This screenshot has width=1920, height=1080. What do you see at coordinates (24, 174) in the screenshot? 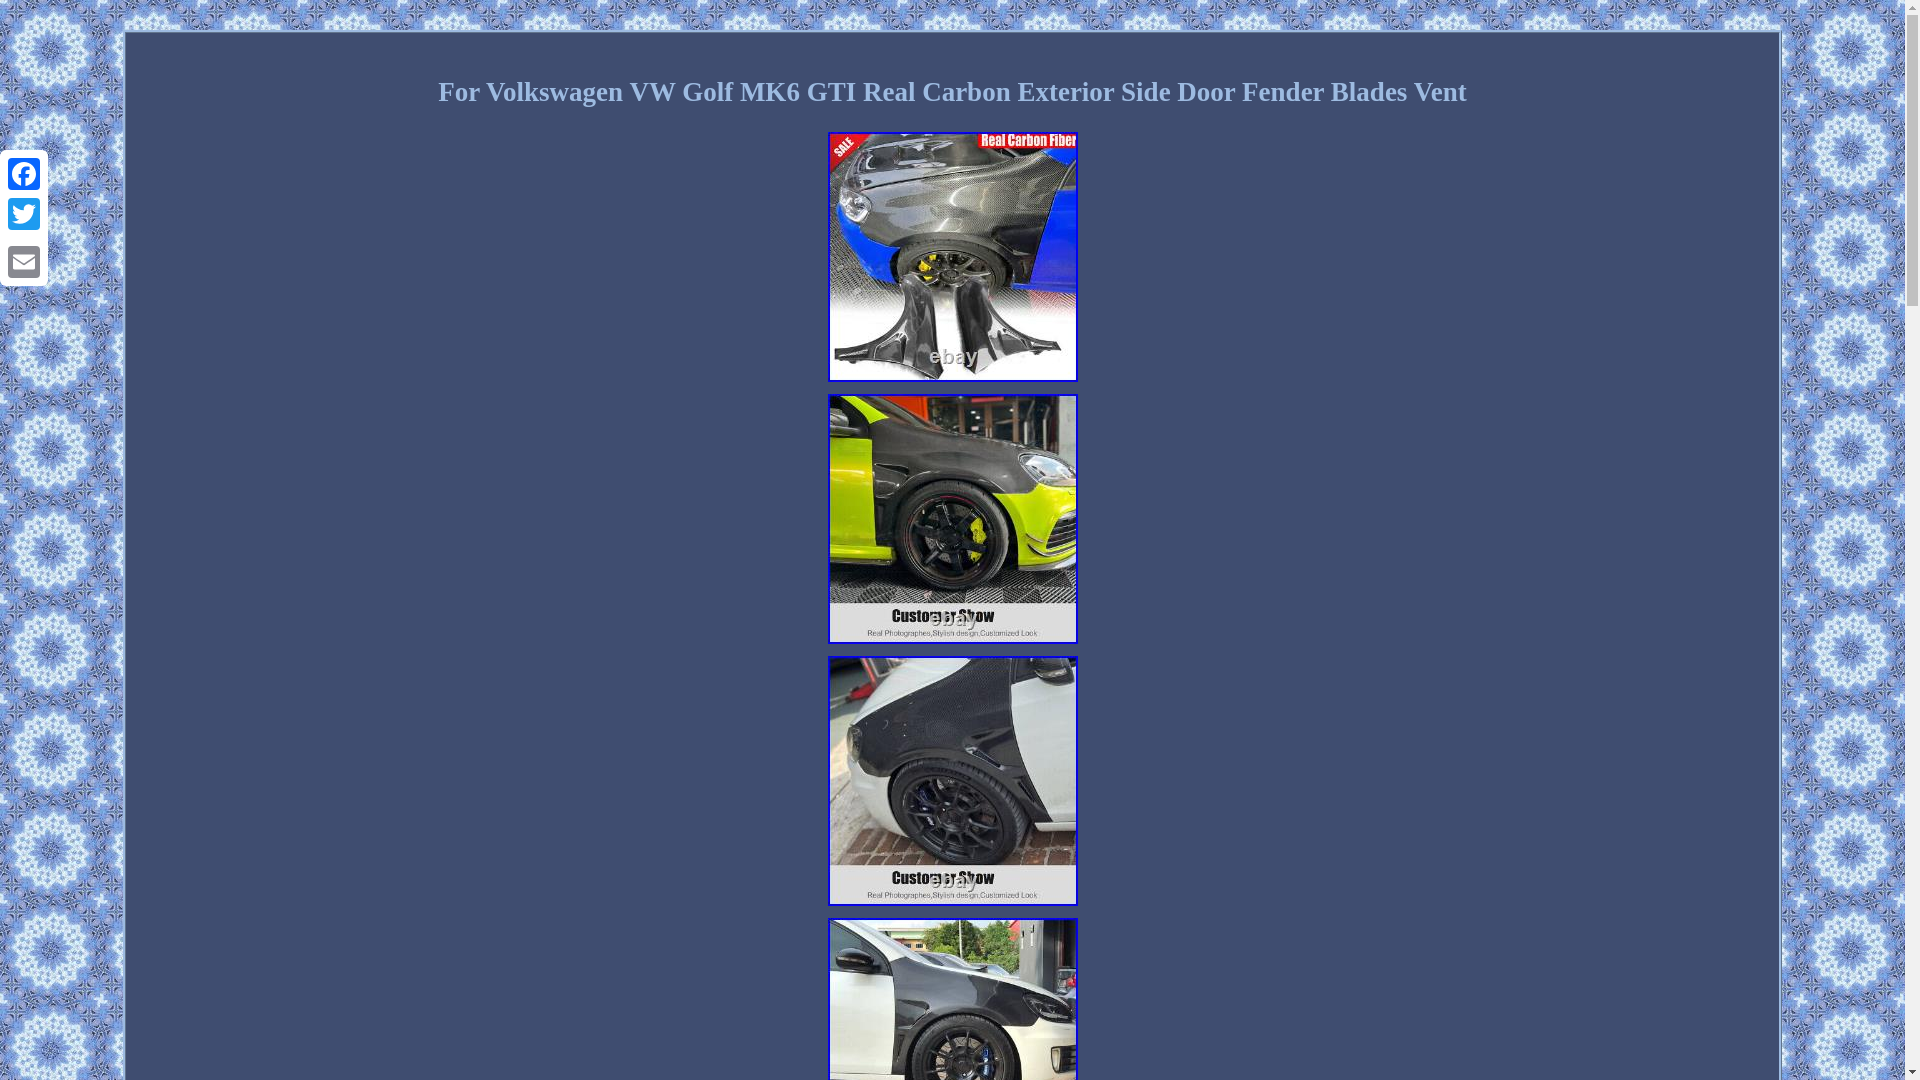
I see `Facebook` at bounding box center [24, 174].